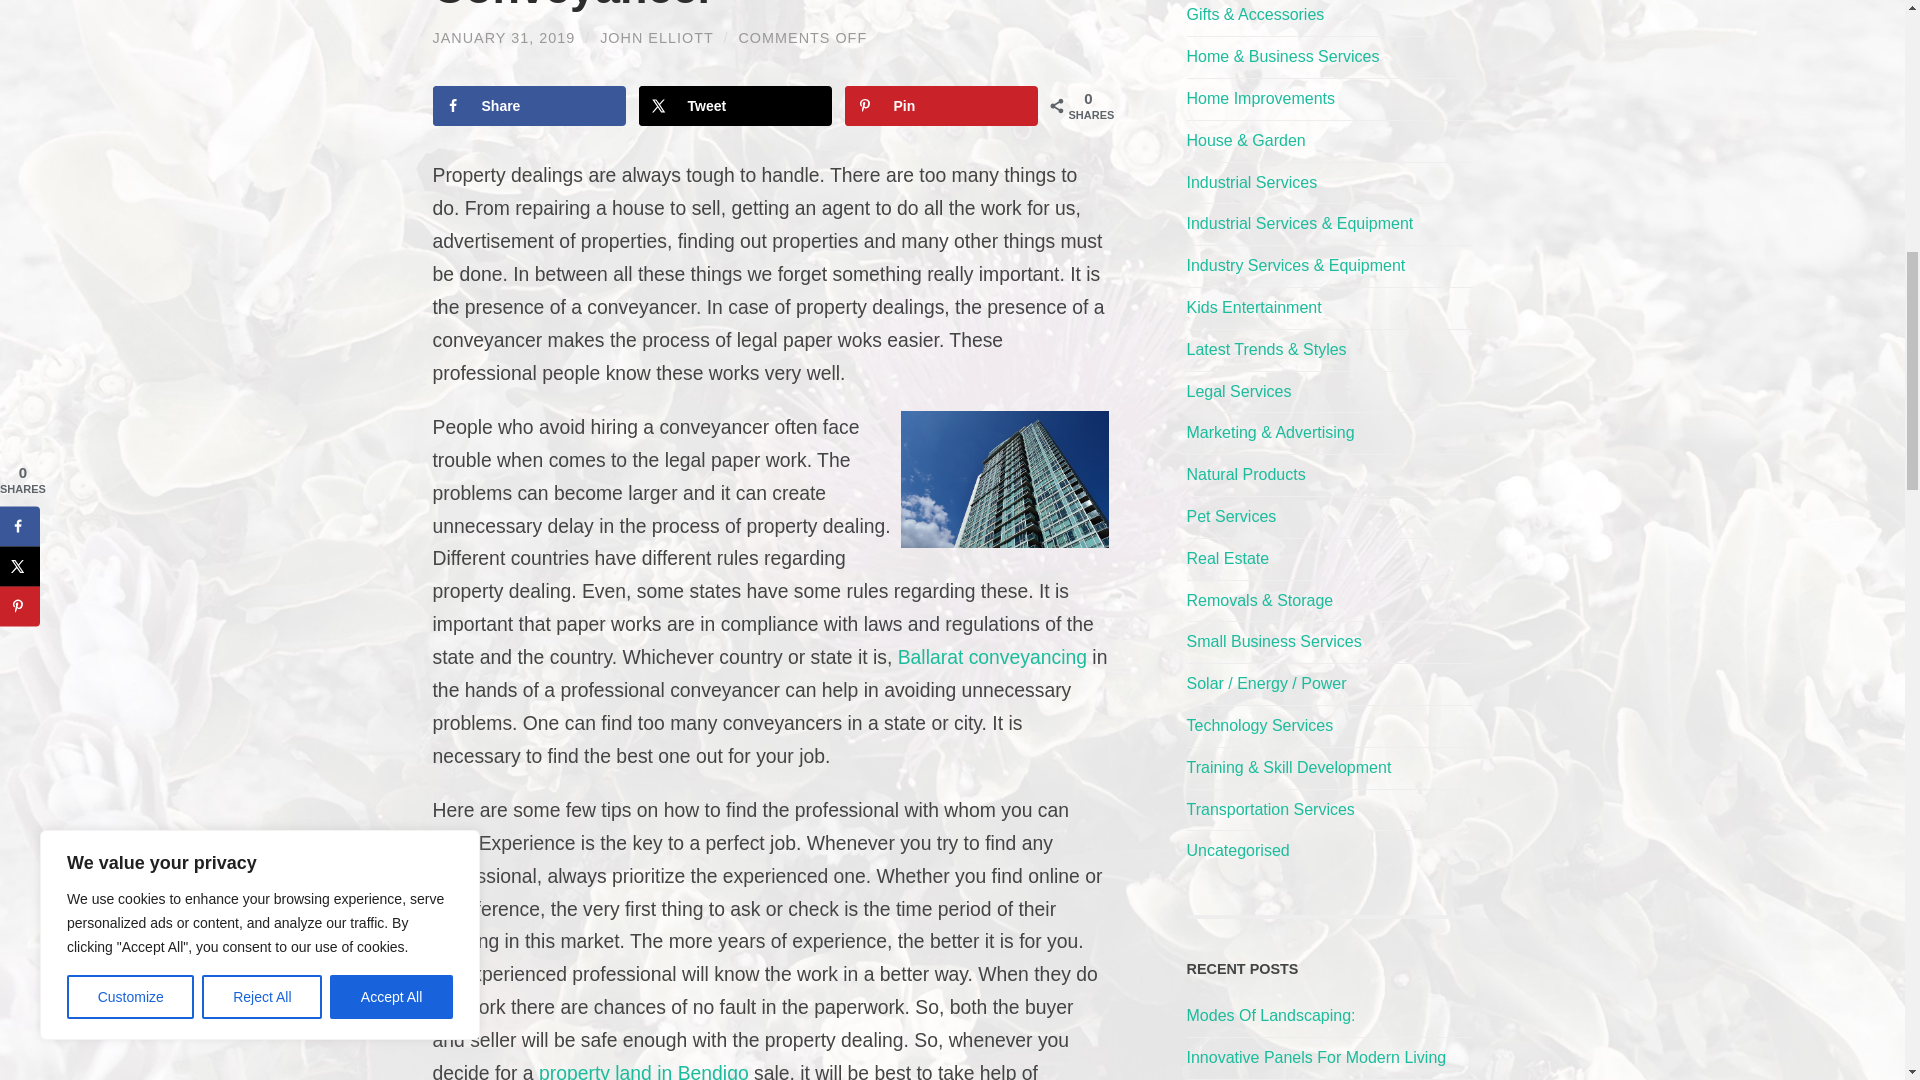 The image size is (1920, 1080). I want to click on Posts by John Elliott, so click(656, 38).